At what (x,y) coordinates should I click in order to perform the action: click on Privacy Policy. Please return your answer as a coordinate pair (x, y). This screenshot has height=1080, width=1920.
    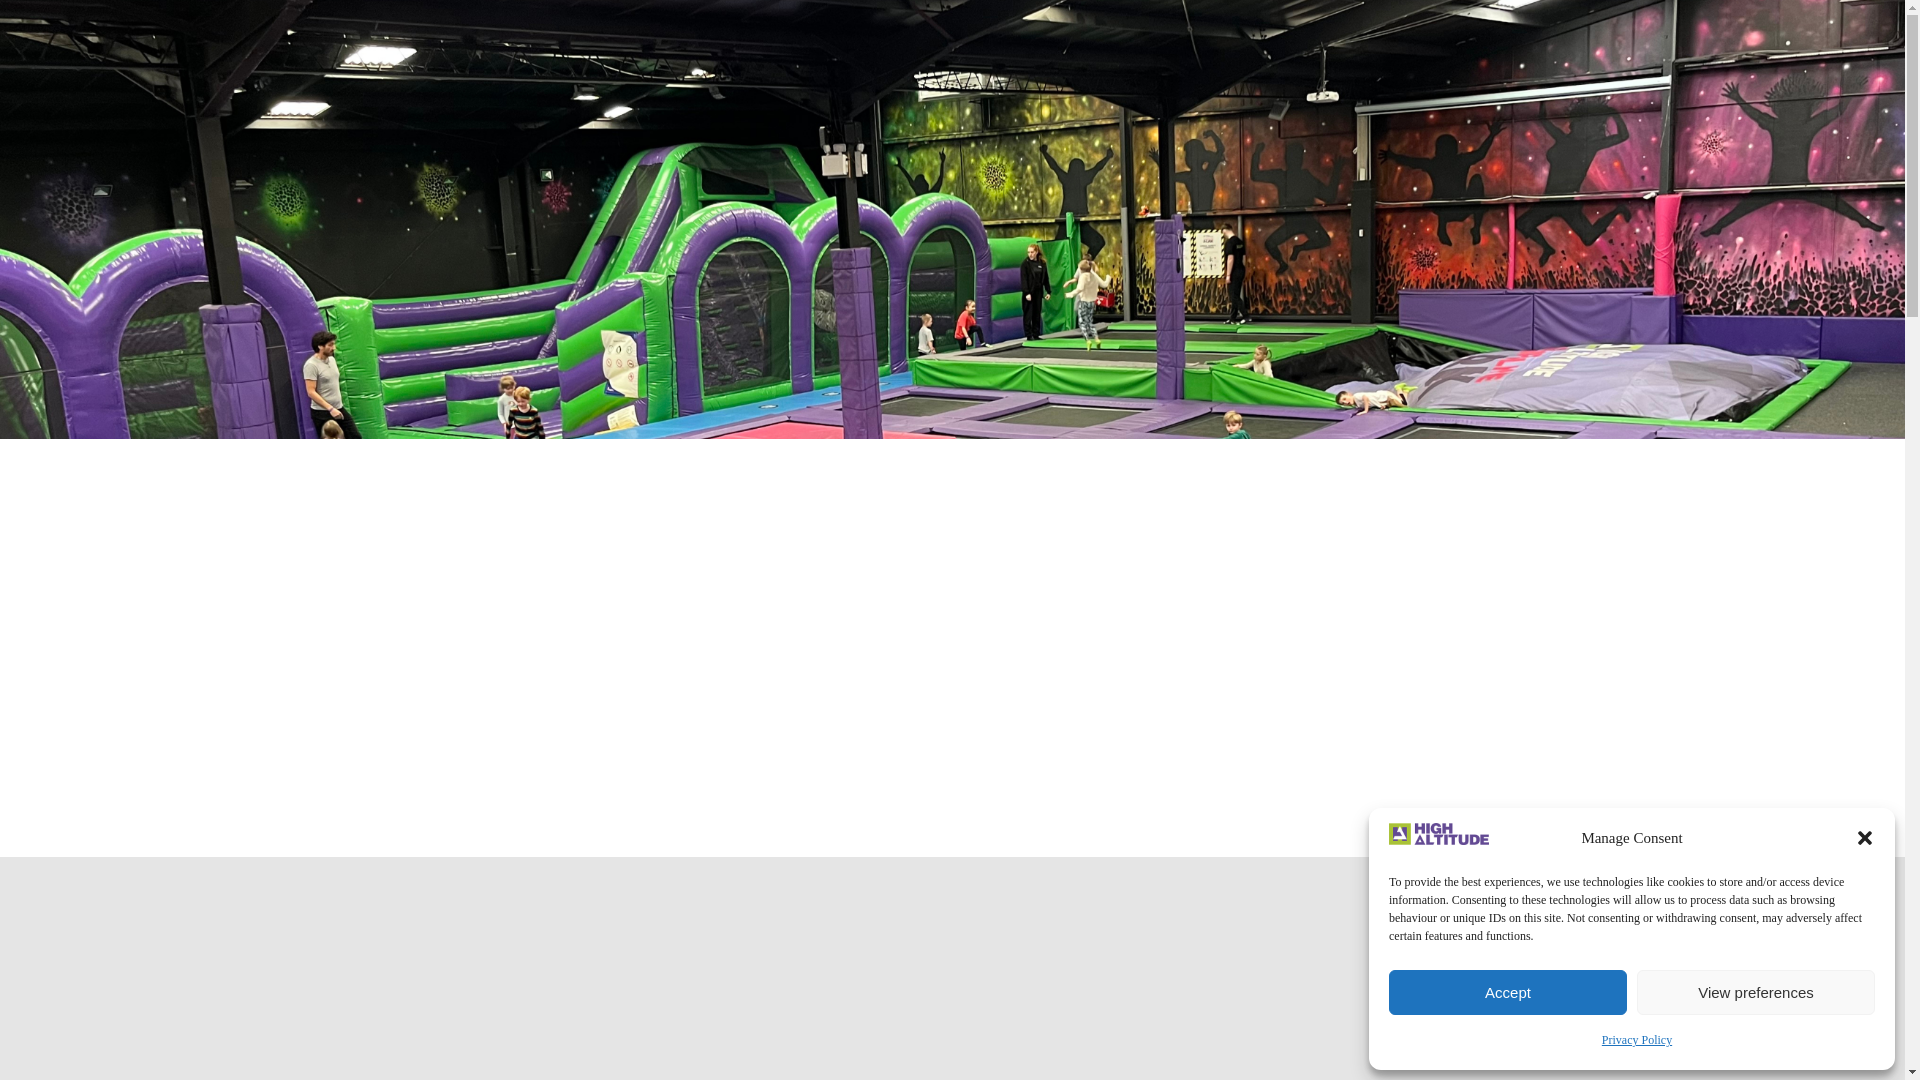
    Looking at the image, I should click on (1636, 1040).